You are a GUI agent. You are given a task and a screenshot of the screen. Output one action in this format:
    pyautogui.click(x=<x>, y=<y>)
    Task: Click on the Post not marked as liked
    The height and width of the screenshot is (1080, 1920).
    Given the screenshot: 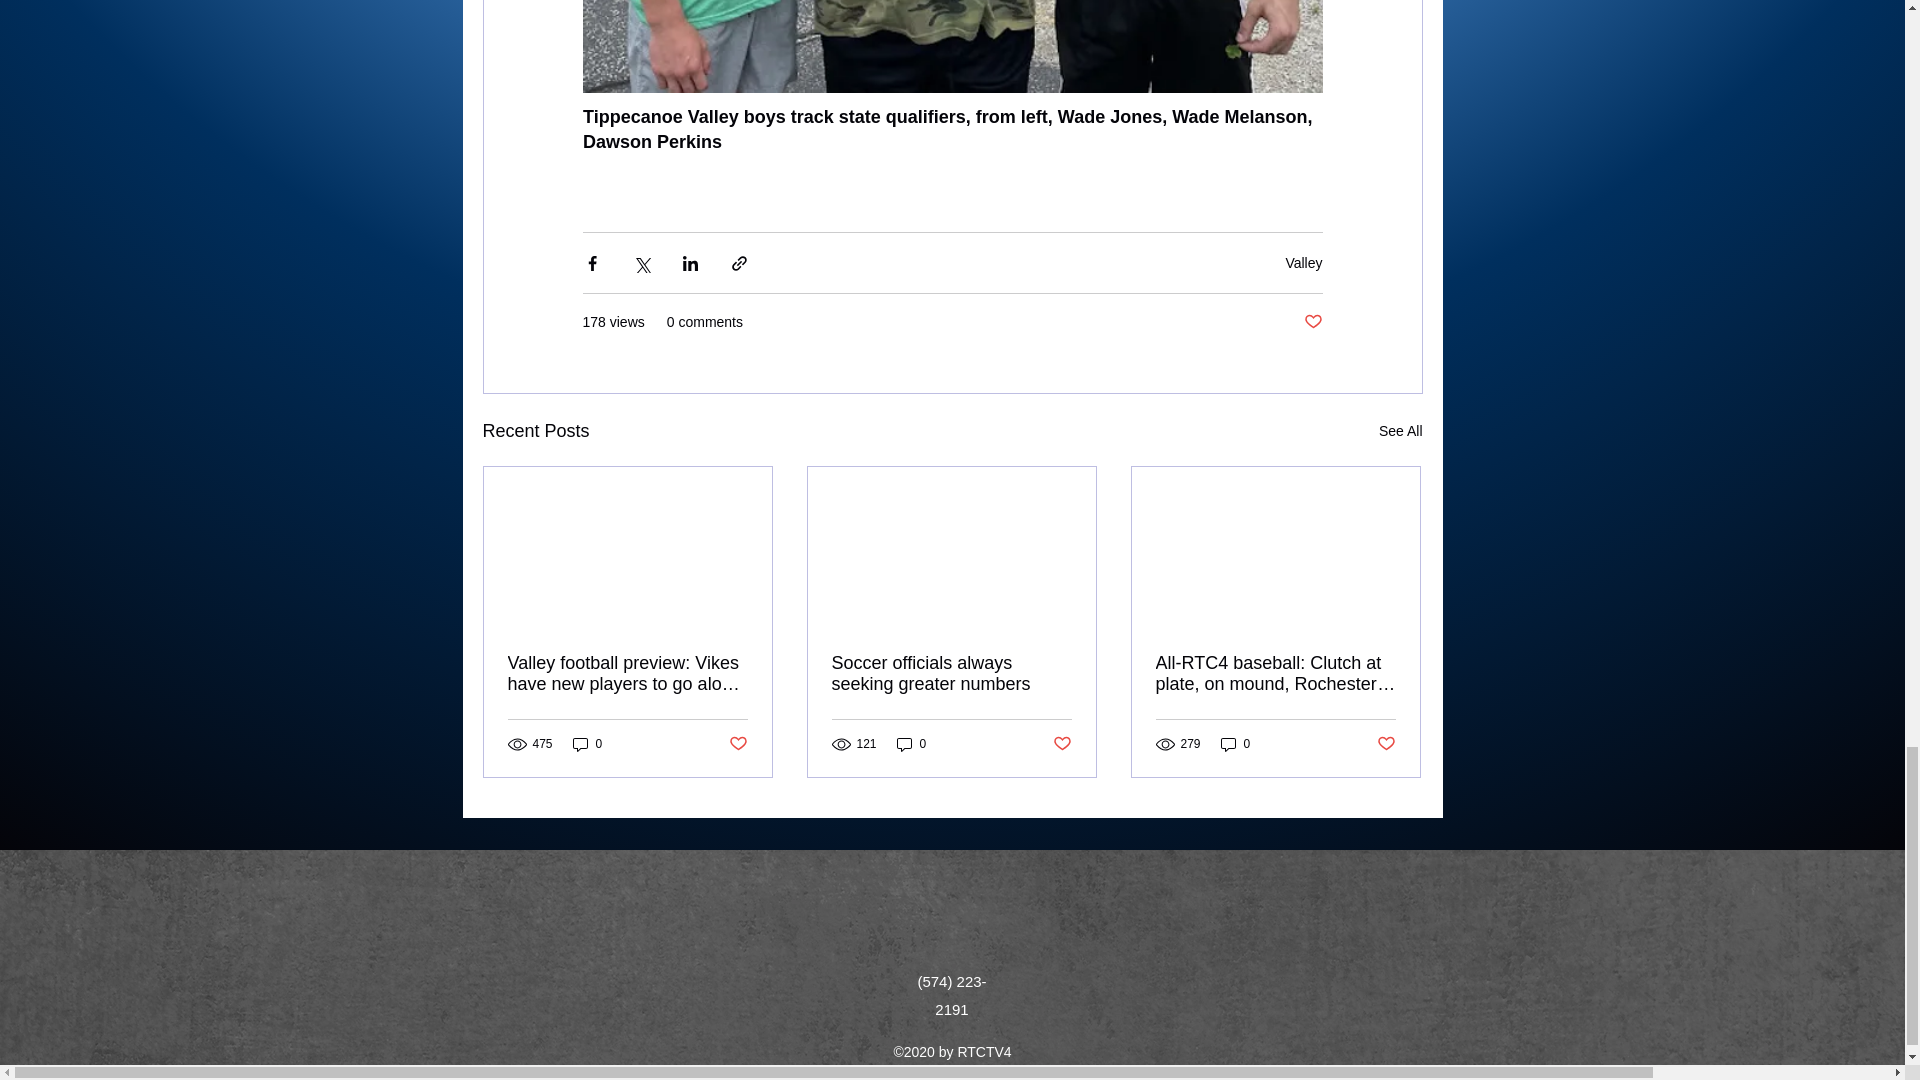 What is the action you would take?
    pyautogui.click(x=1312, y=322)
    